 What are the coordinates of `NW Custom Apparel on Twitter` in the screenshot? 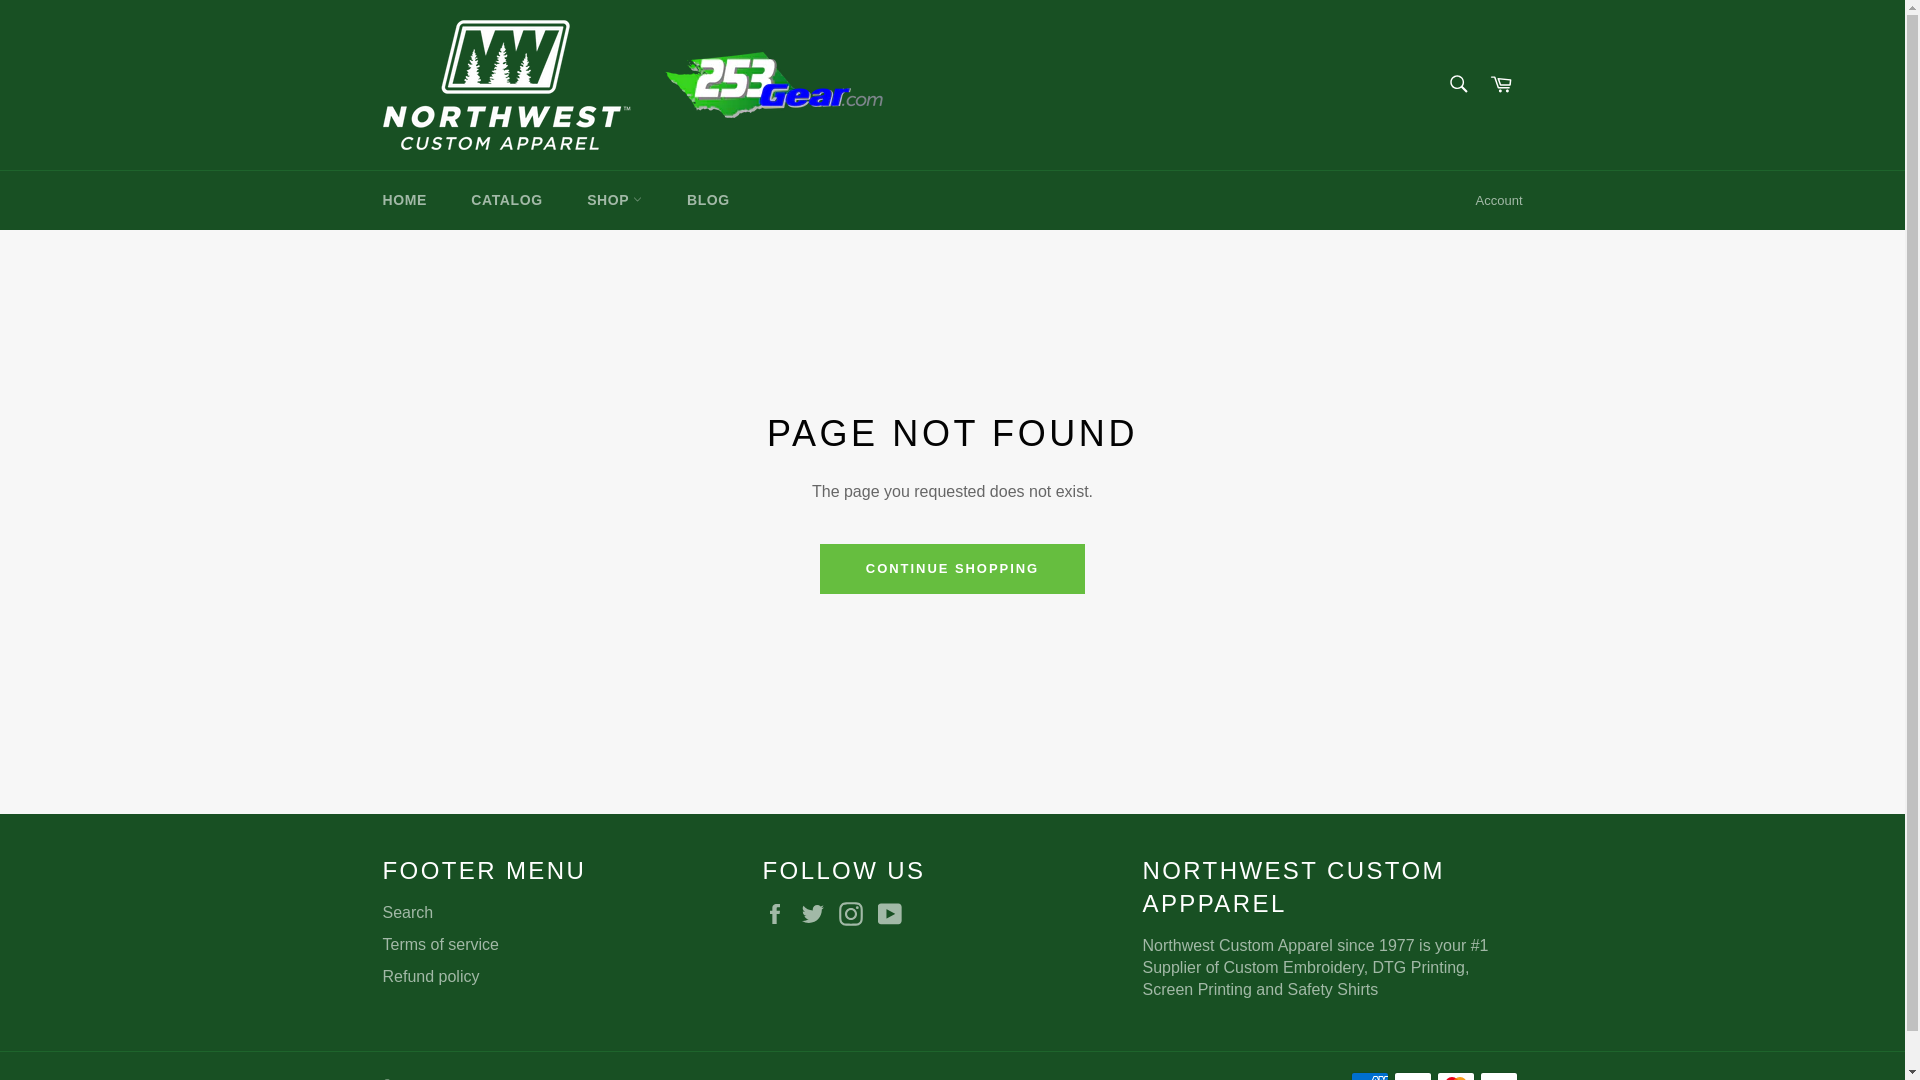 It's located at (818, 913).